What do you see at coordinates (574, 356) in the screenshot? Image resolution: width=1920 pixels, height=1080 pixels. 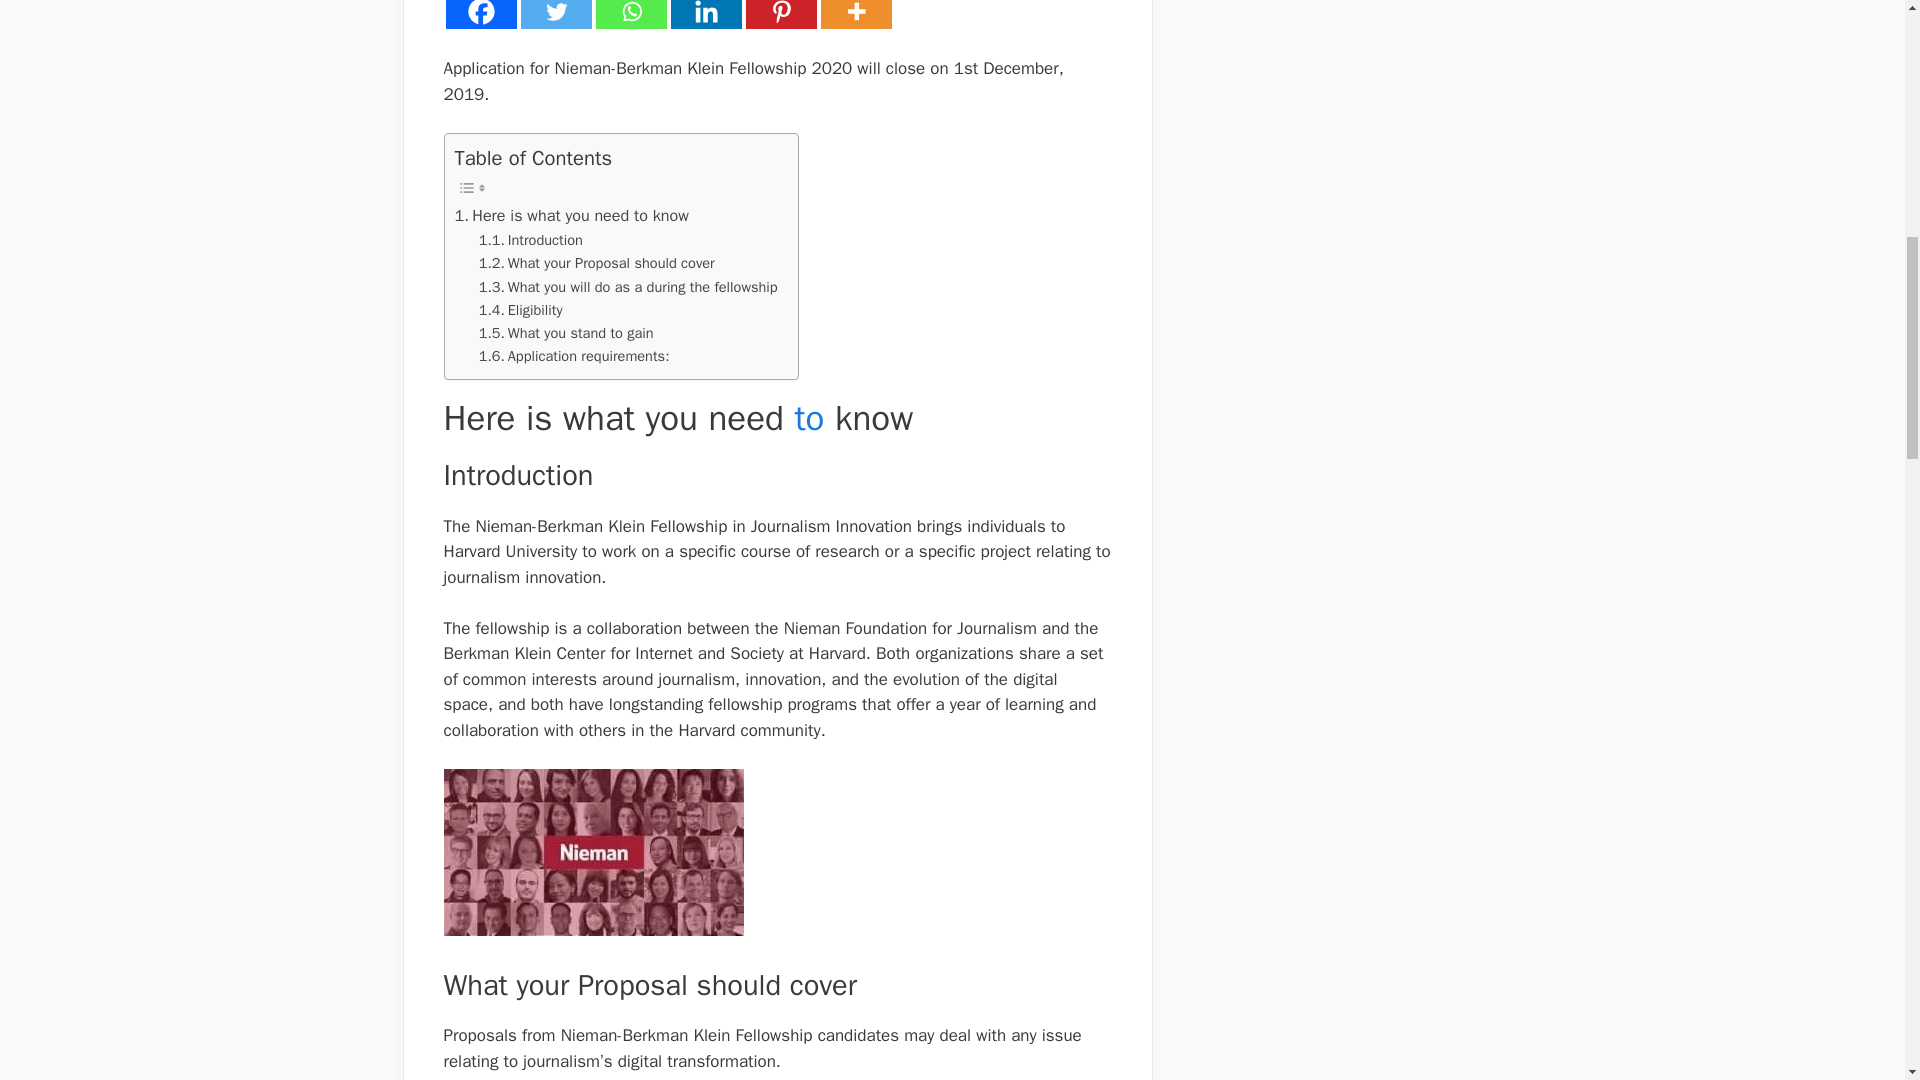 I see `Application requirements:` at bounding box center [574, 356].